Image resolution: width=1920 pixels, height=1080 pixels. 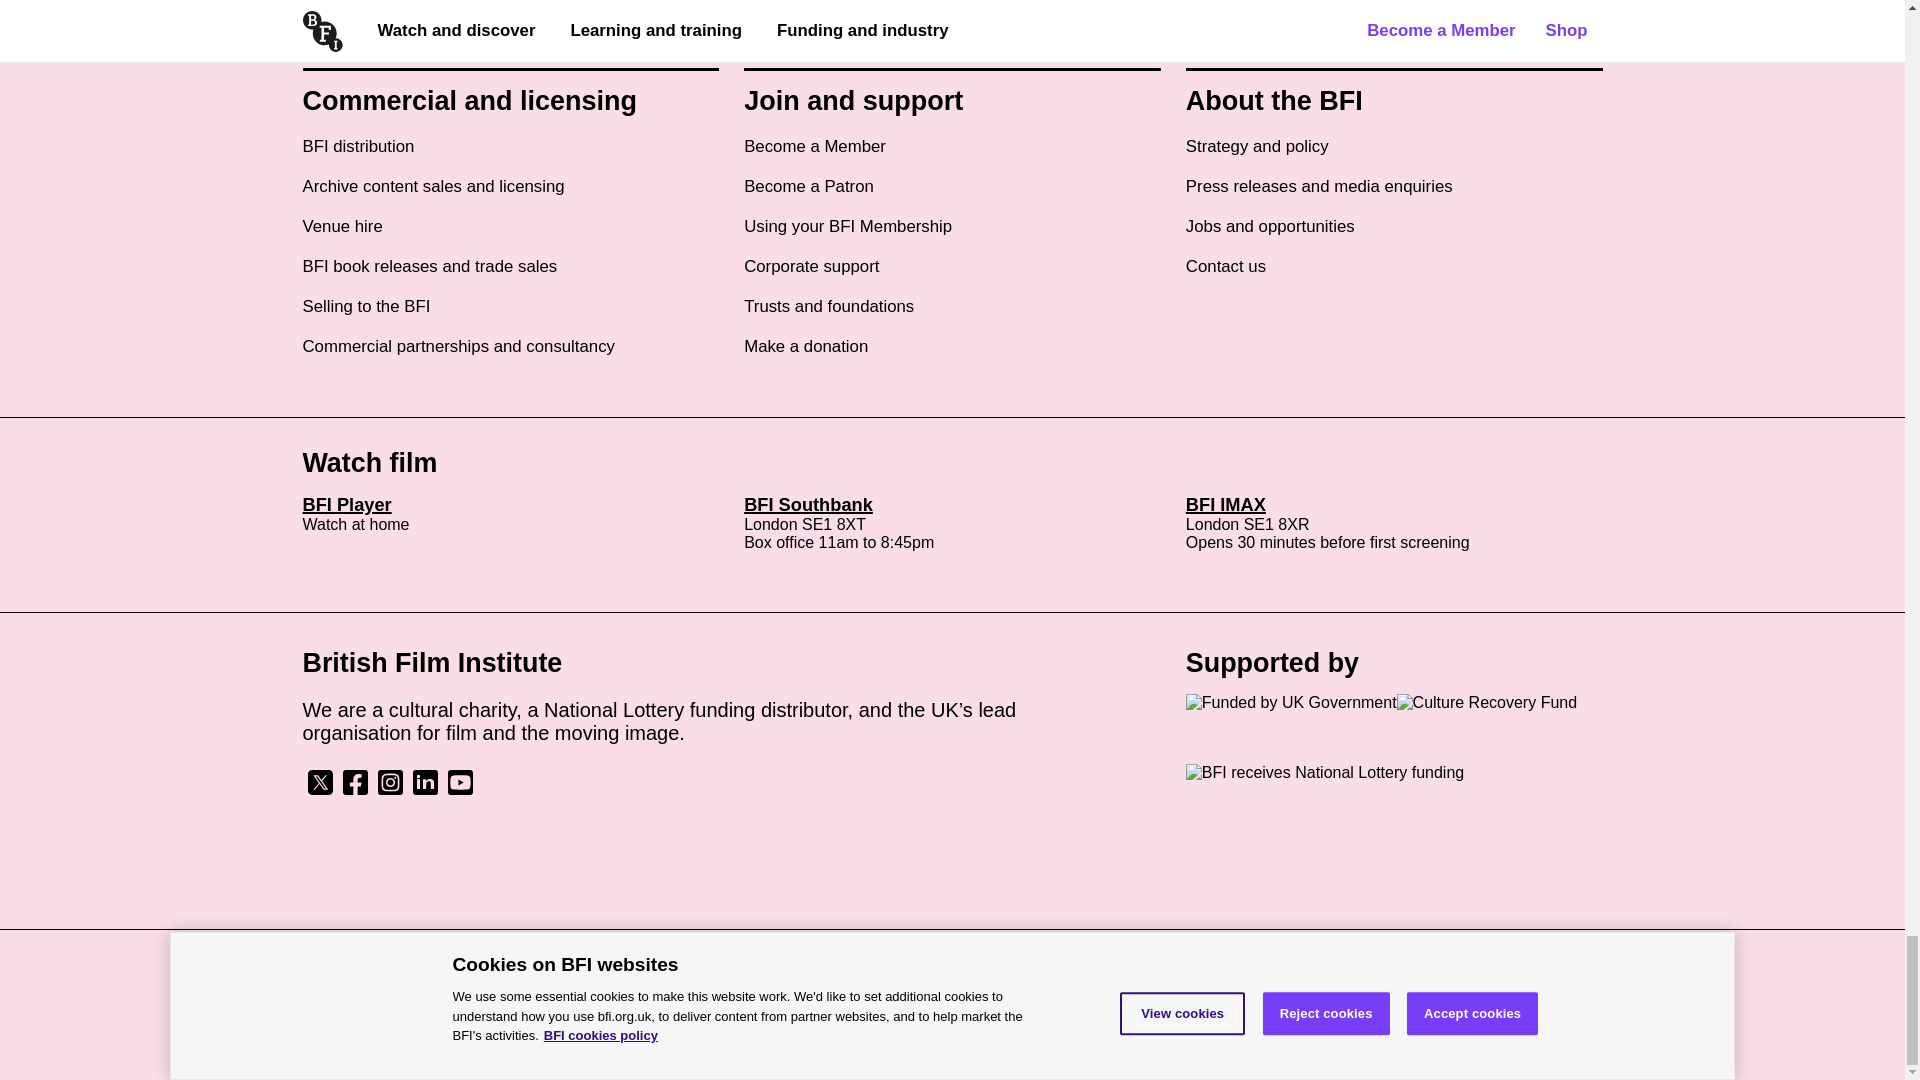 I want to click on Venue hire, so click(x=342, y=226).